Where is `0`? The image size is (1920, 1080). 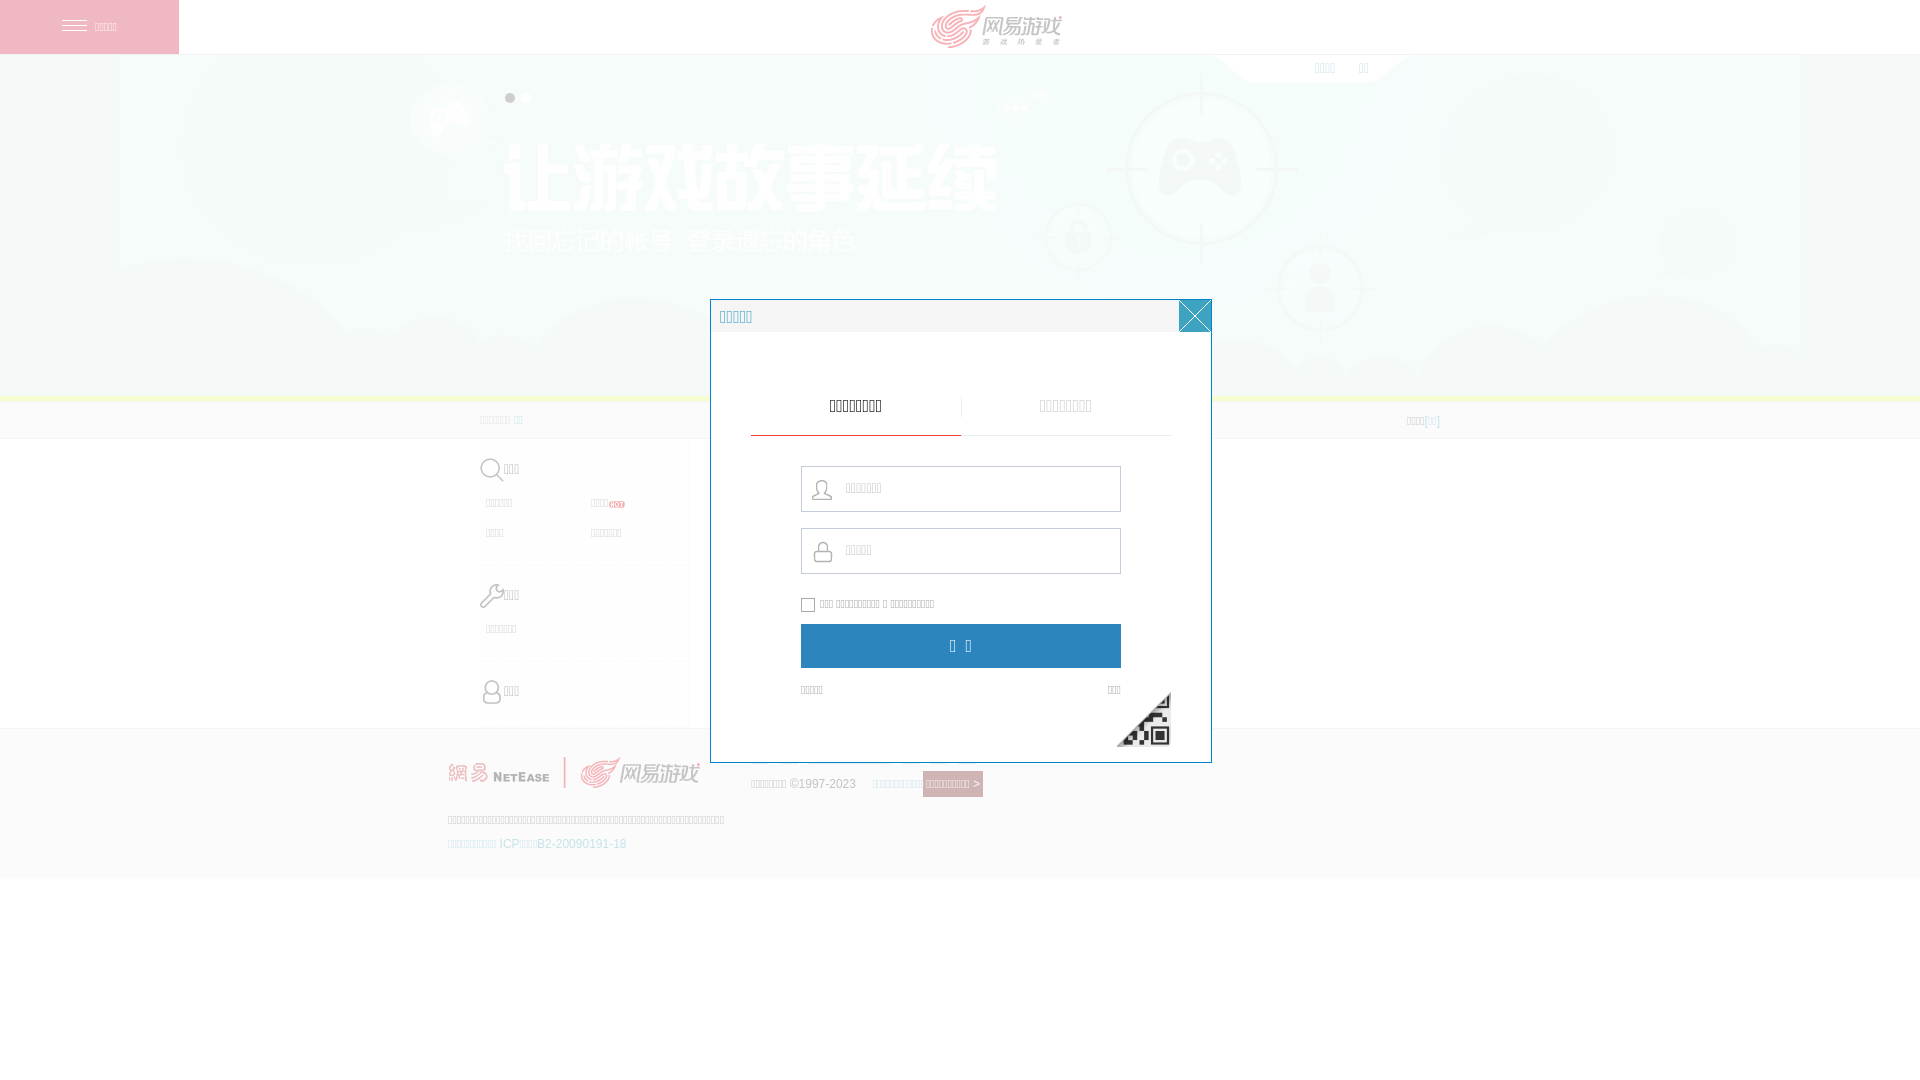
0 is located at coordinates (575, 433).